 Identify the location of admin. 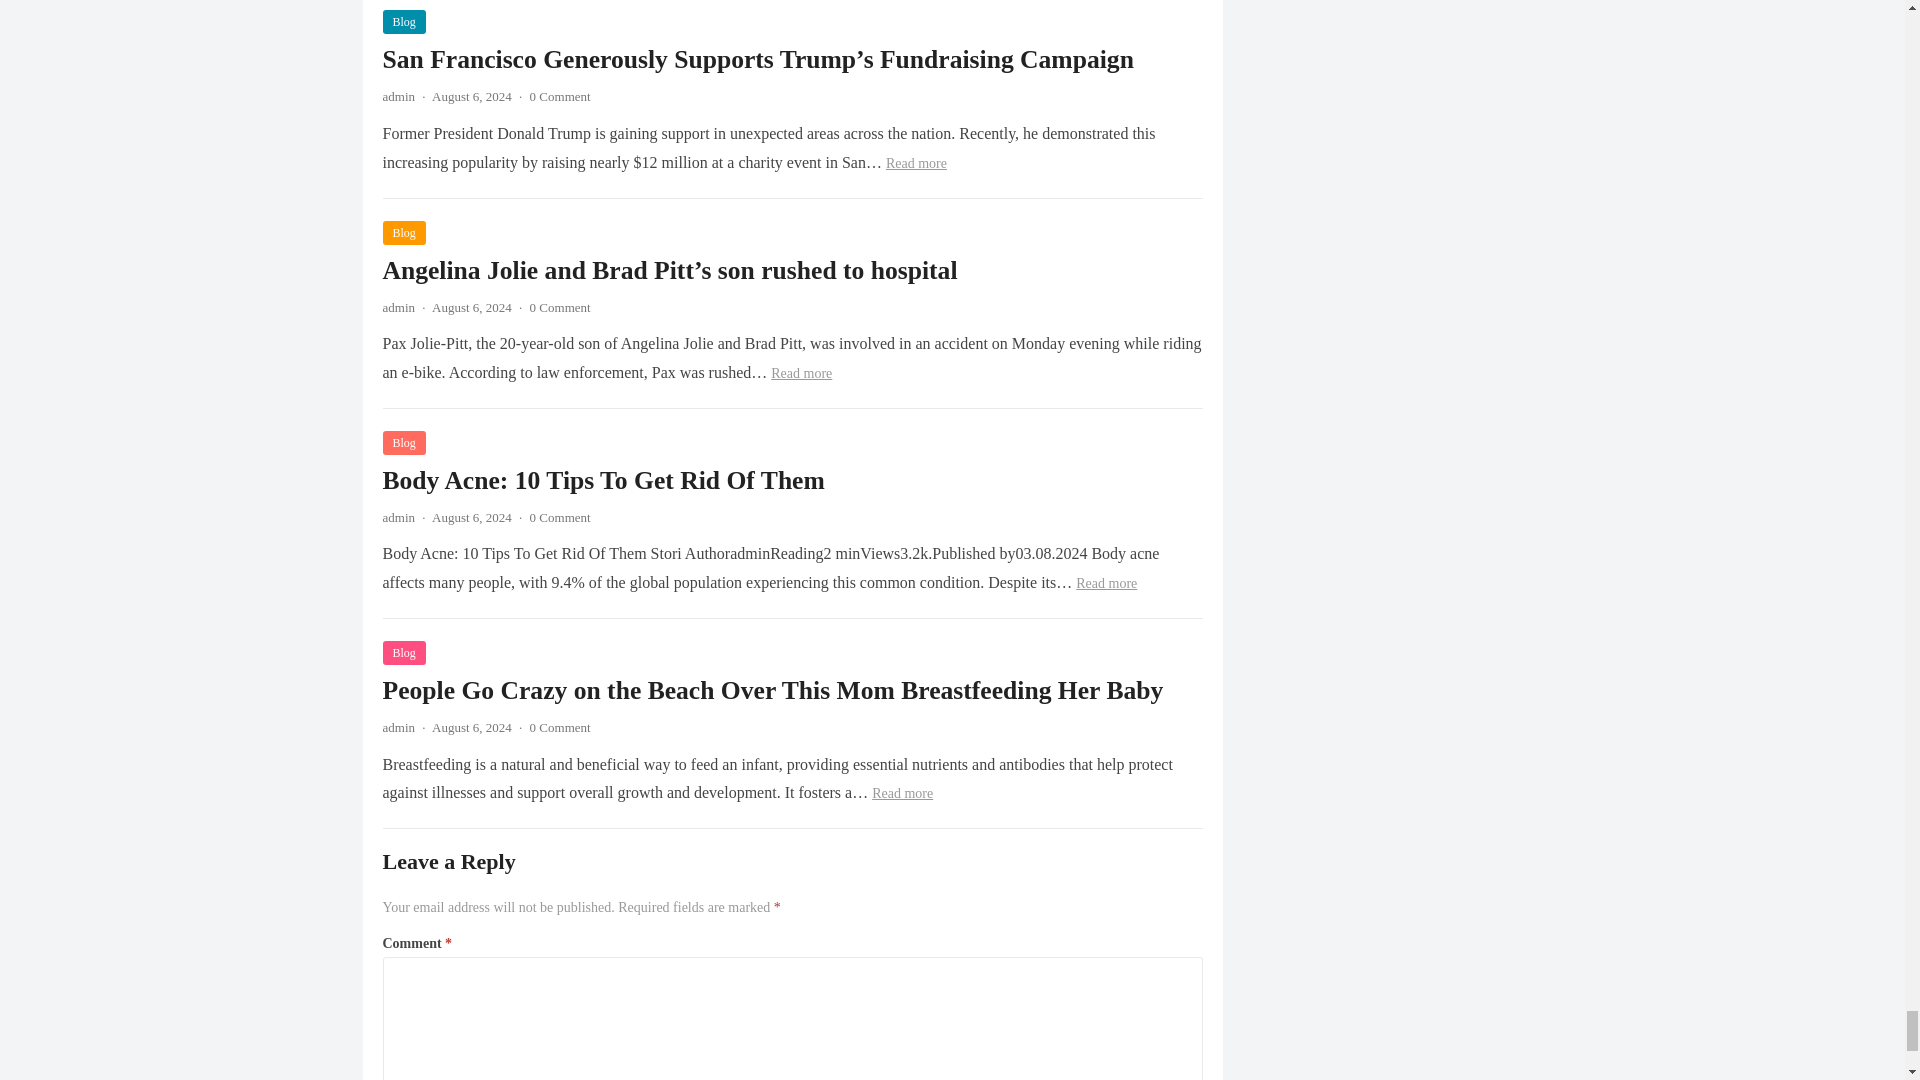
(398, 516).